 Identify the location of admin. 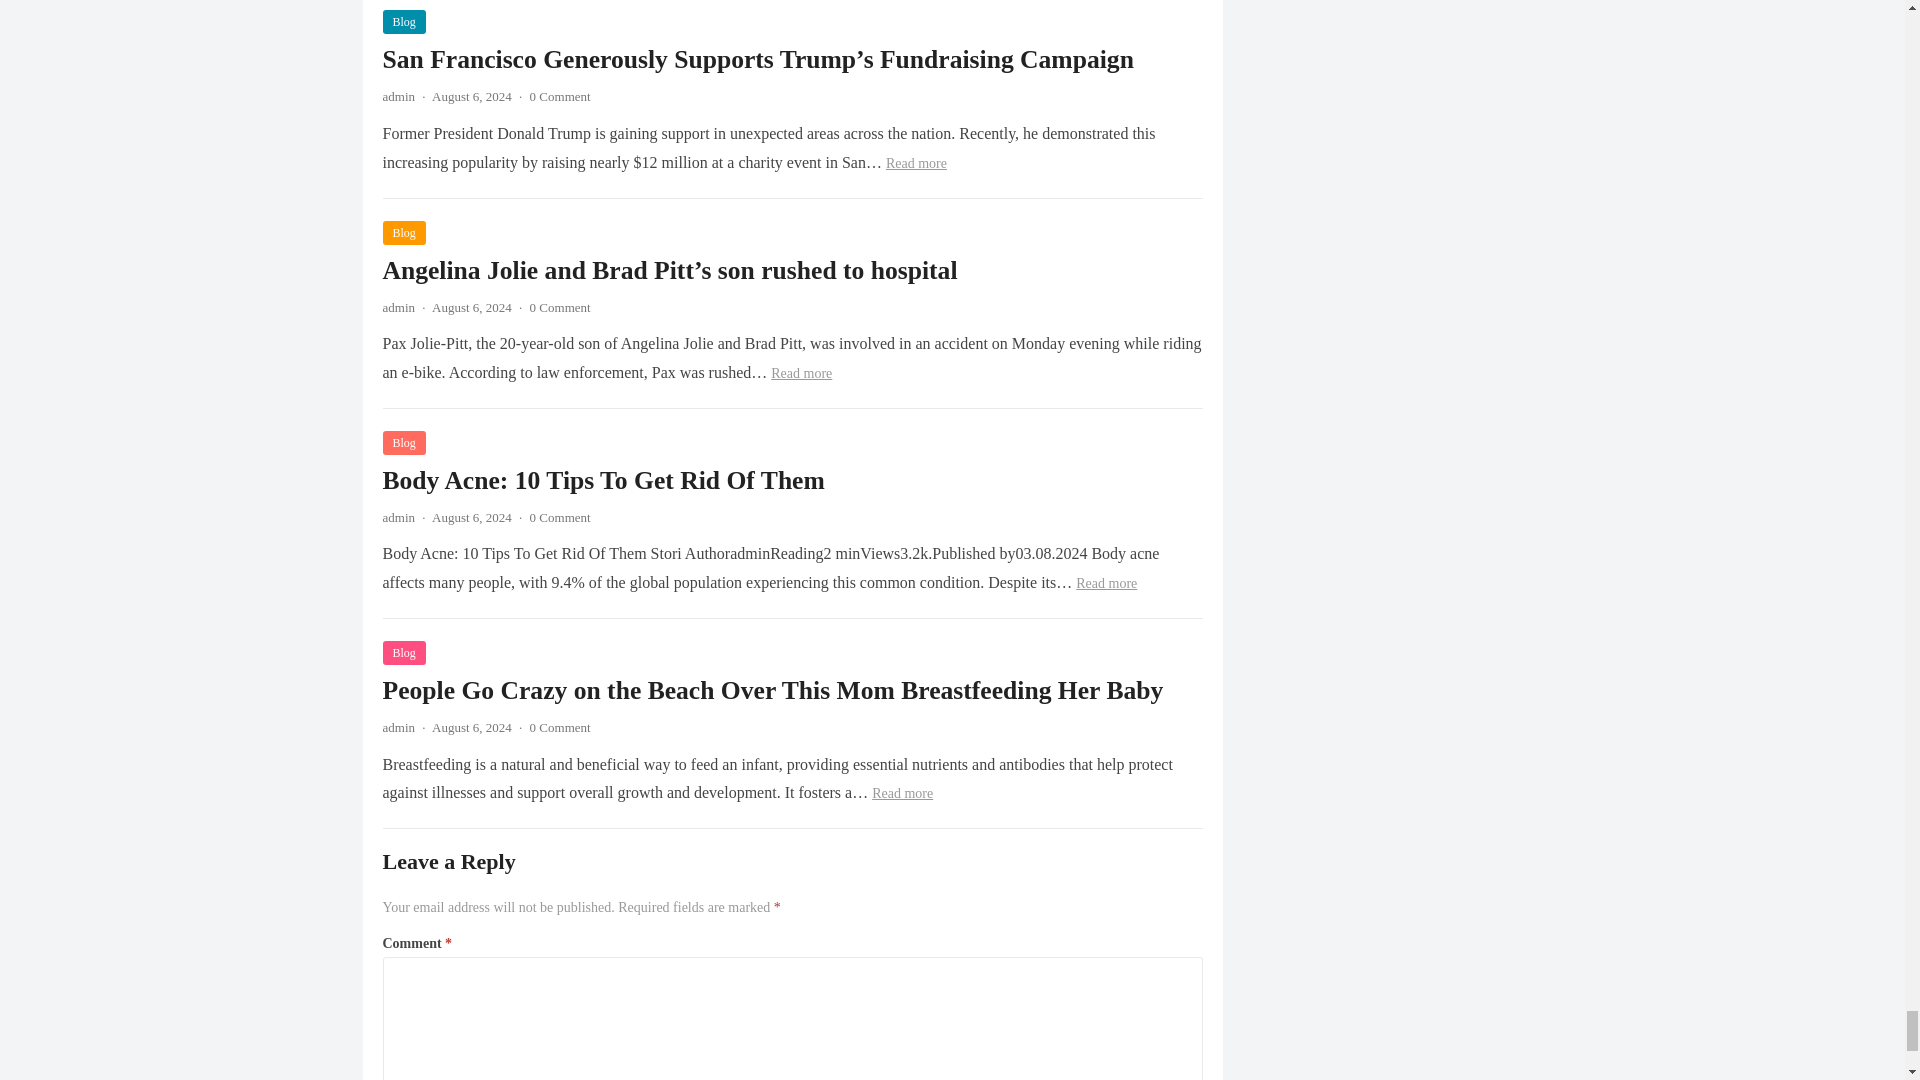
(398, 516).